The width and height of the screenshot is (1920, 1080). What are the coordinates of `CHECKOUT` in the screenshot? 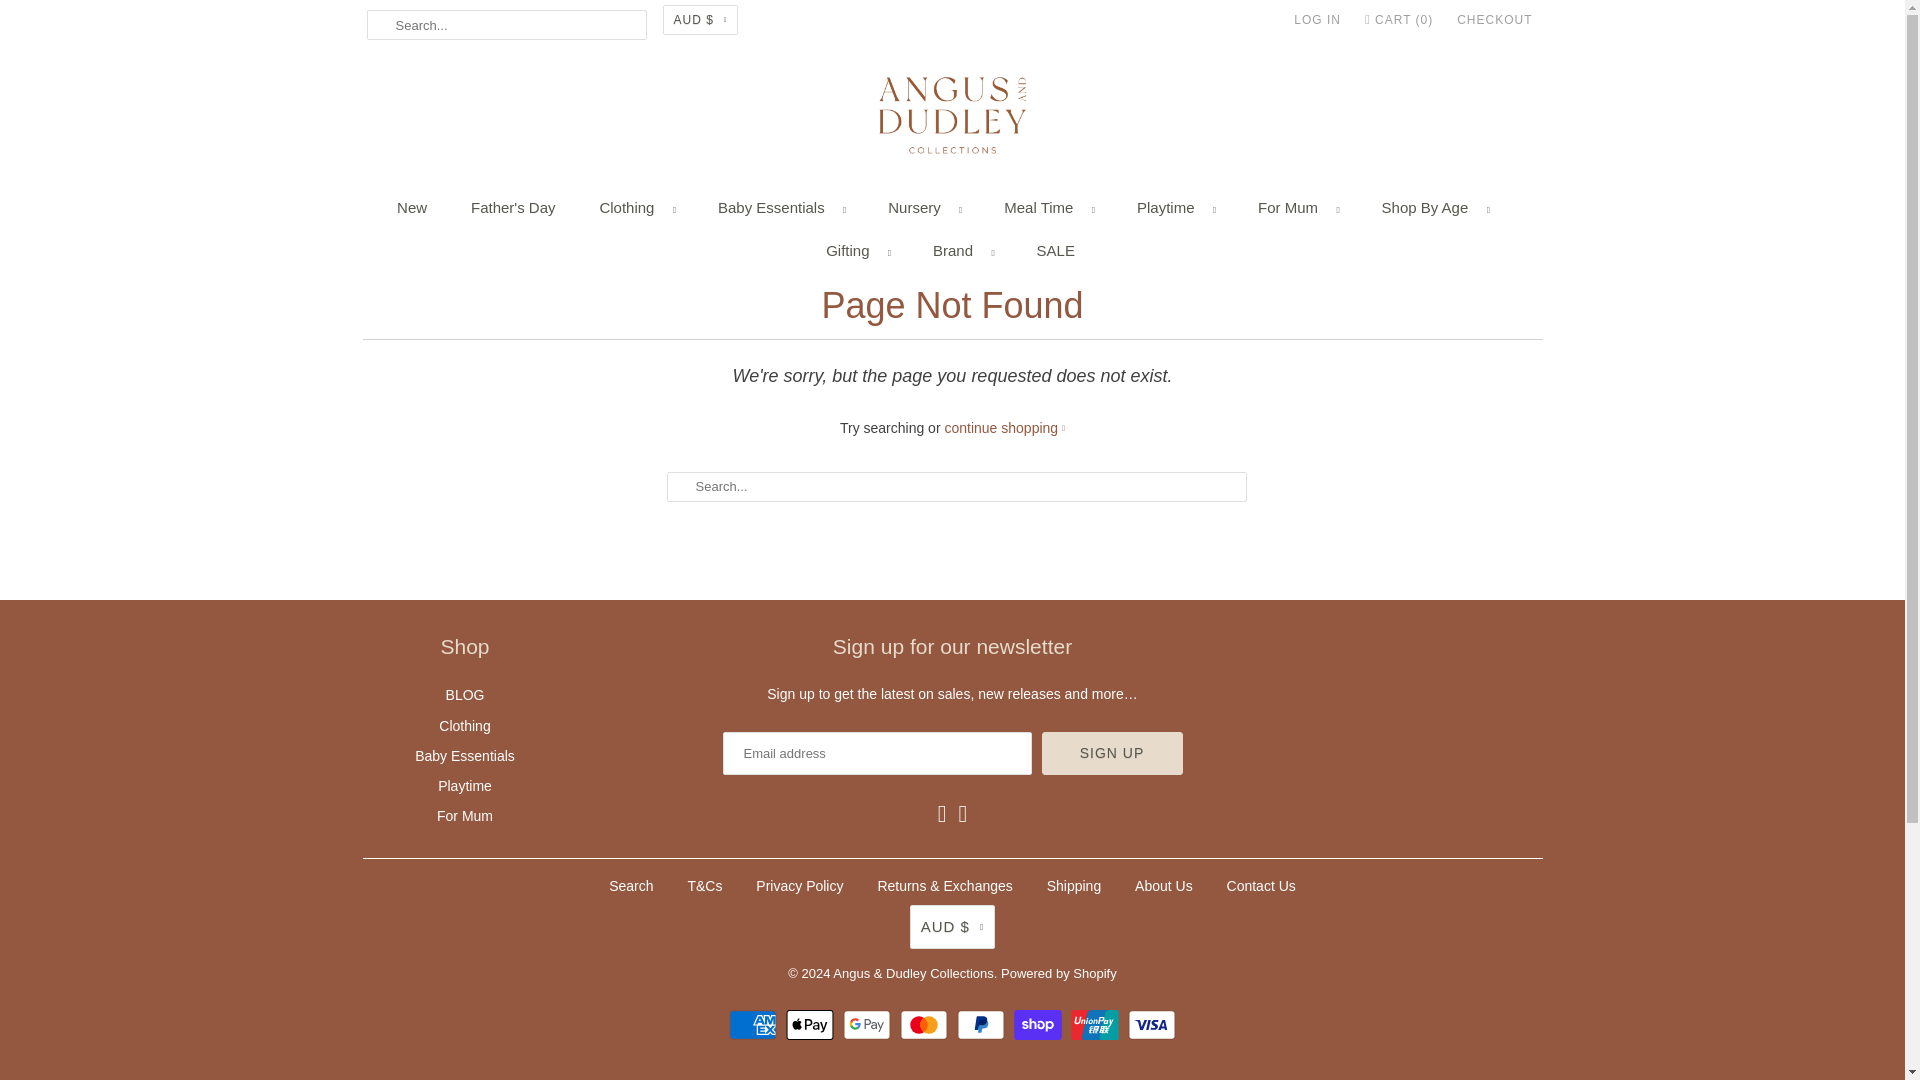 It's located at (1494, 20).